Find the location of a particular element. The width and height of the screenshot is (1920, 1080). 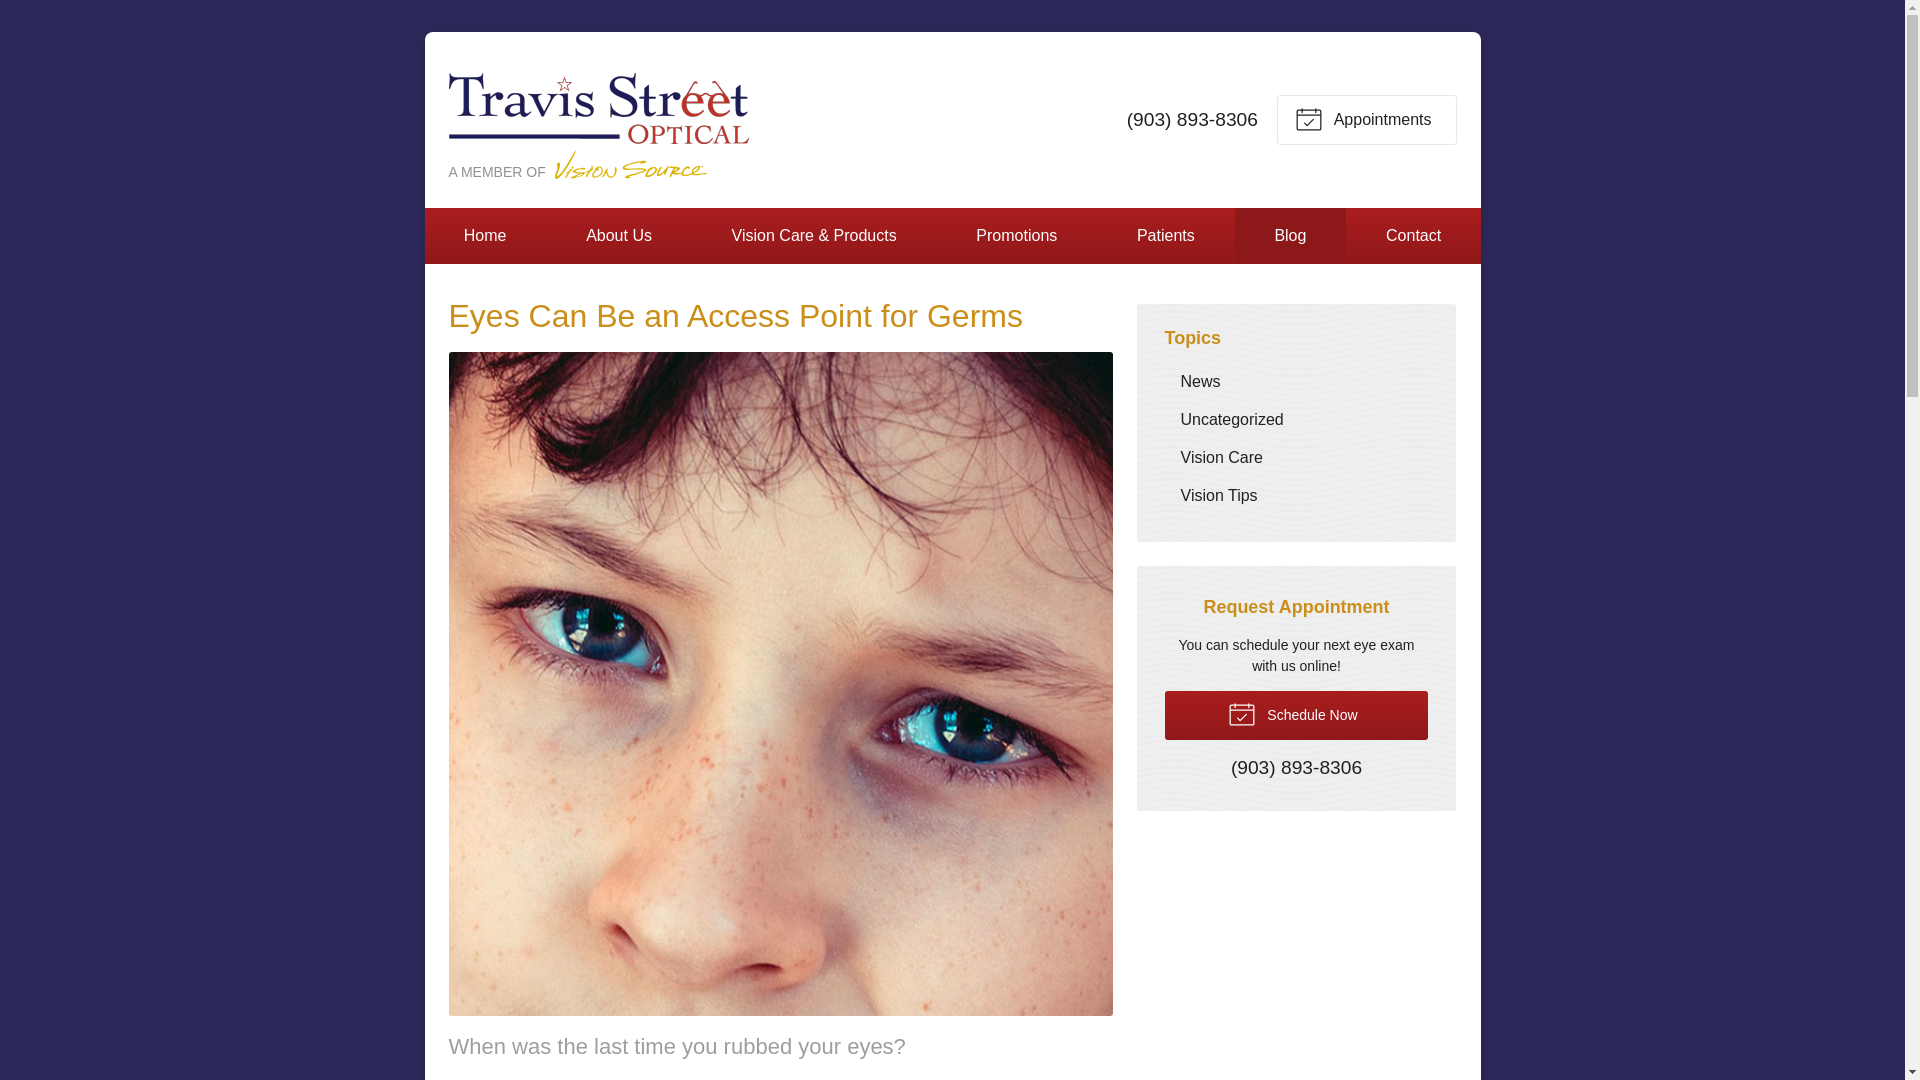

Blog is located at coordinates (1290, 236).